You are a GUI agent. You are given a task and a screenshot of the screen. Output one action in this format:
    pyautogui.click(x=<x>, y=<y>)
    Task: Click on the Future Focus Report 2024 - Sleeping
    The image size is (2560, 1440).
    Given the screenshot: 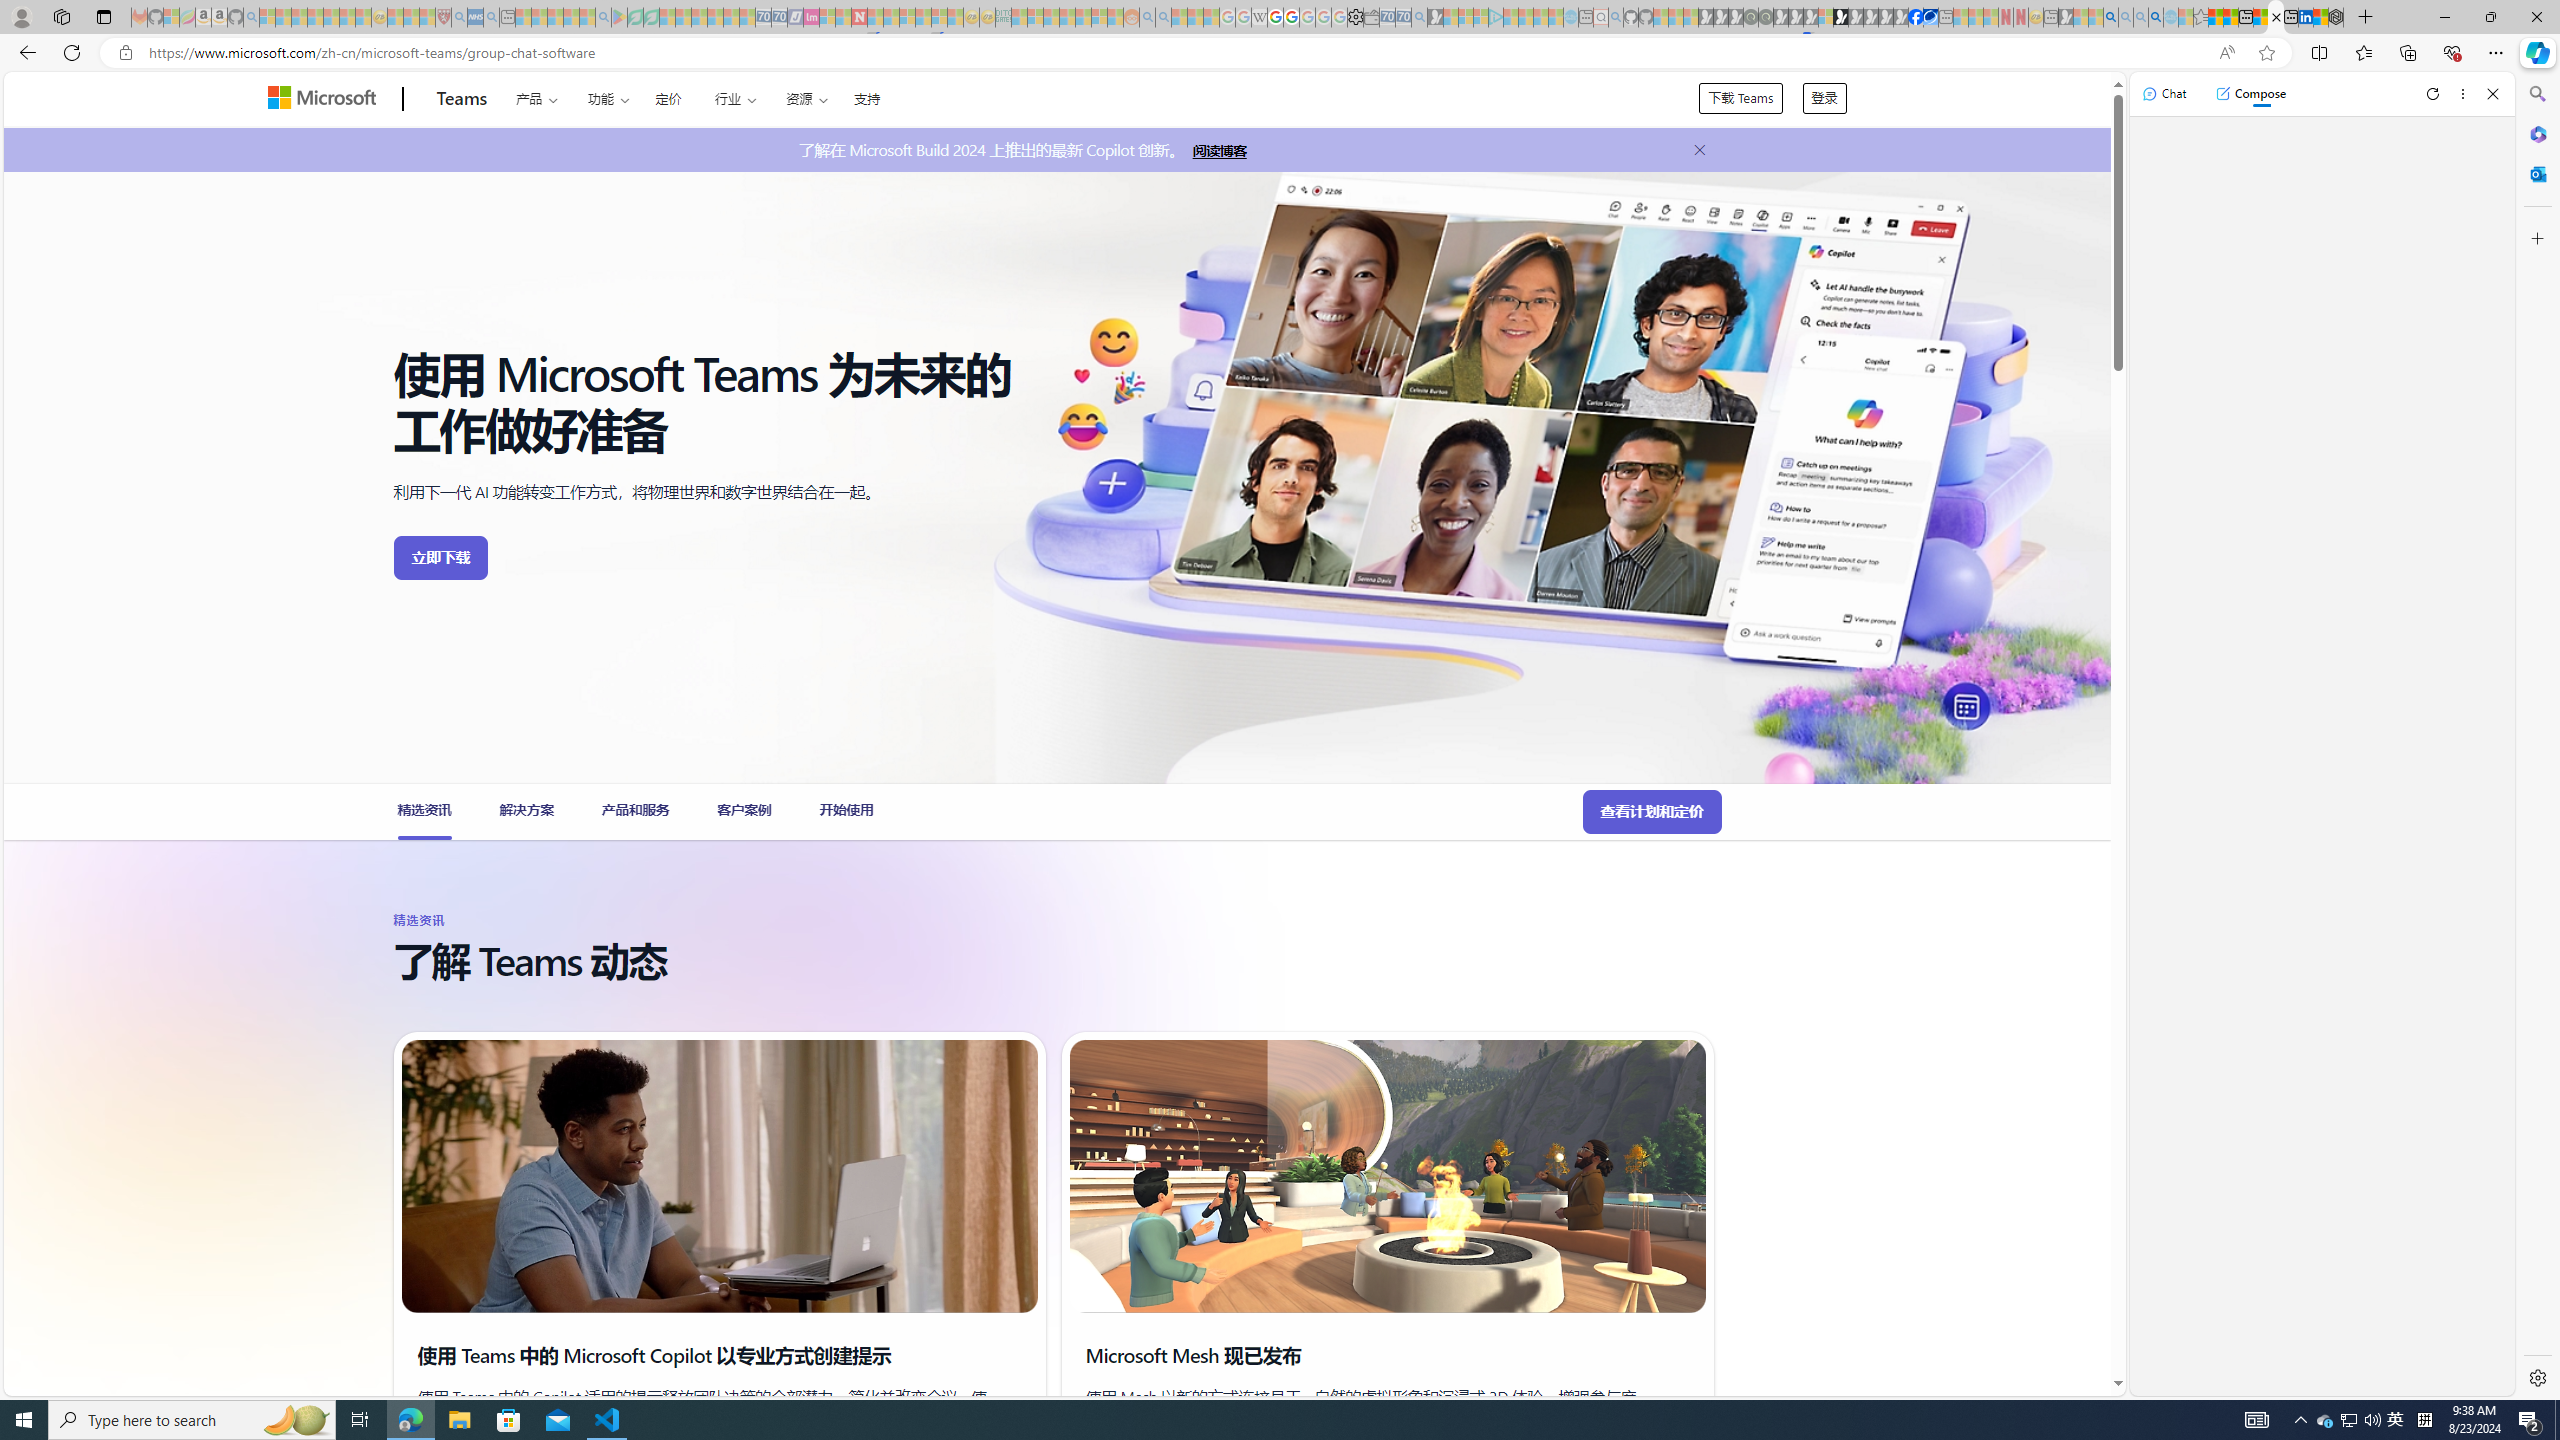 What is the action you would take?
    pyautogui.click(x=1766, y=17)
    